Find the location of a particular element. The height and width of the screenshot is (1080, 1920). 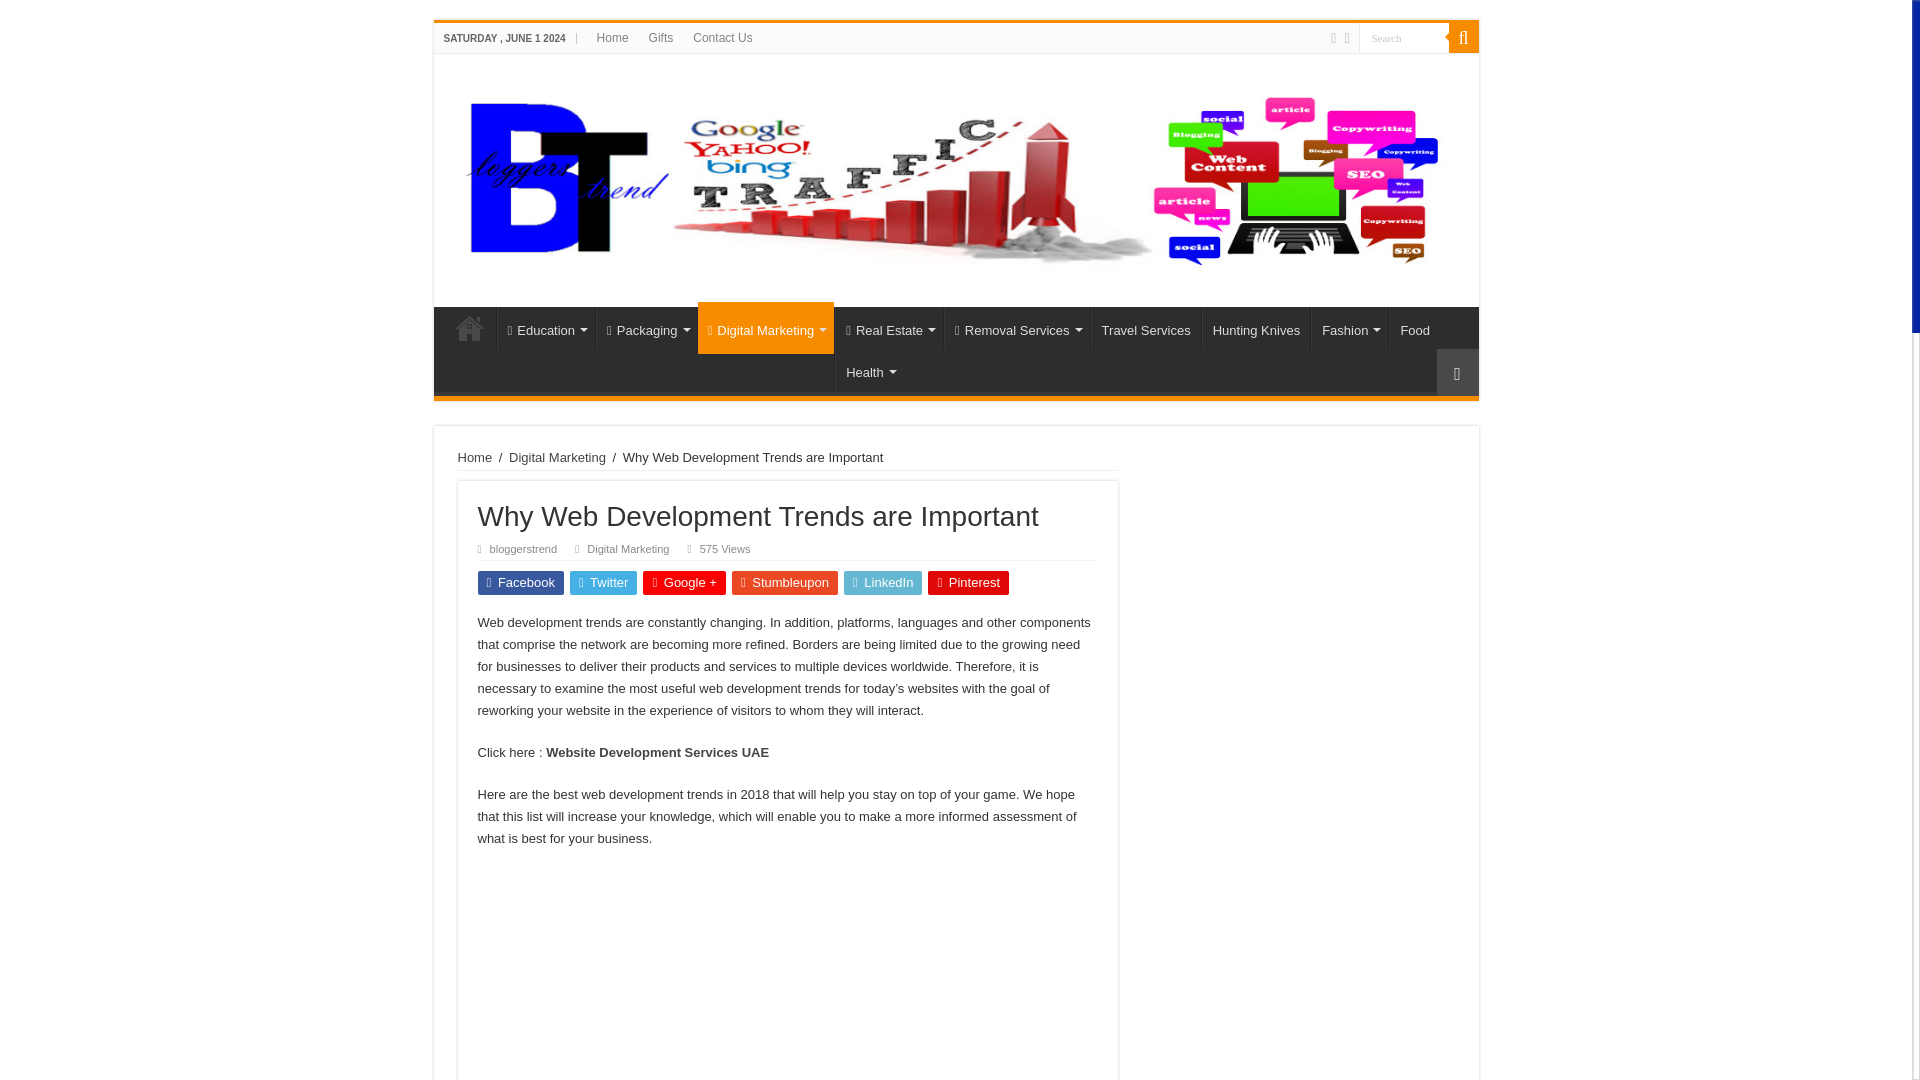

Contact Us is located at coordinates (722, 37).